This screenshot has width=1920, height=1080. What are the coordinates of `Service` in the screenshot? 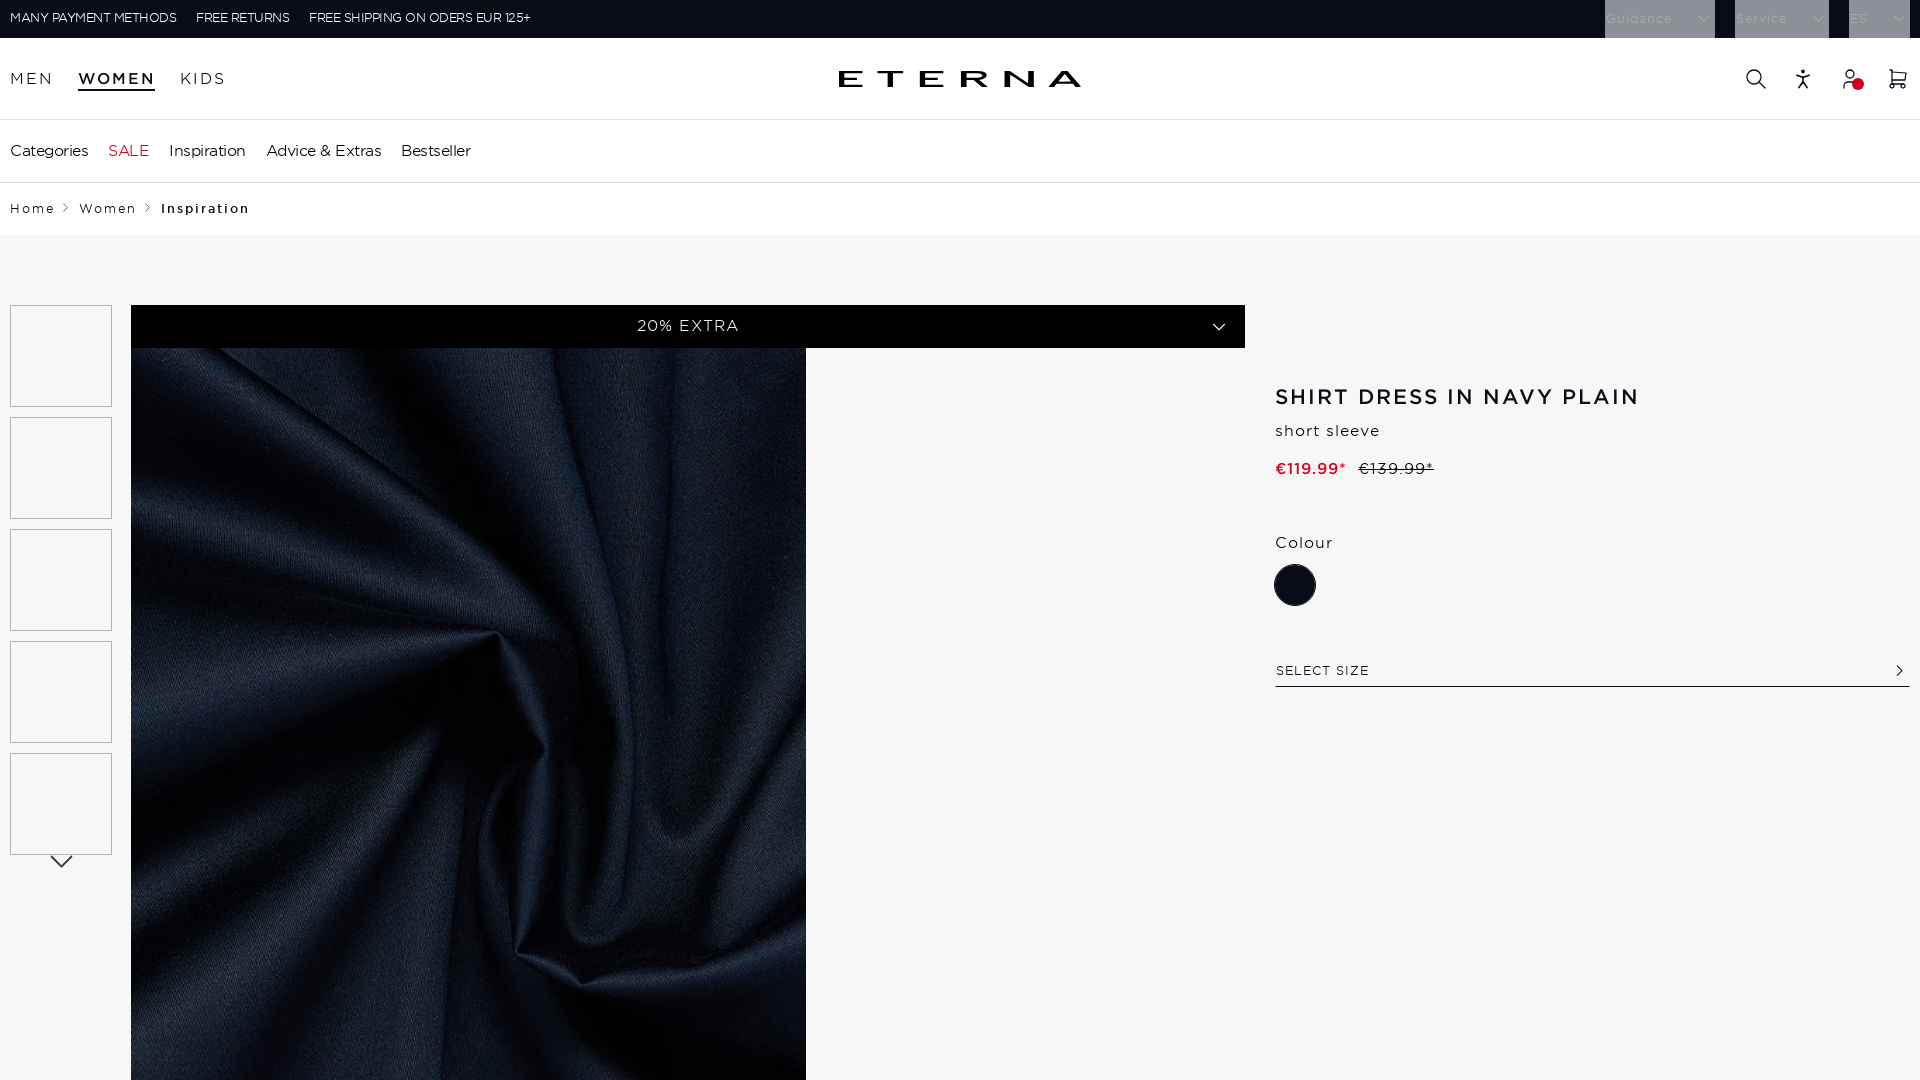 It's located at (1780, 18).